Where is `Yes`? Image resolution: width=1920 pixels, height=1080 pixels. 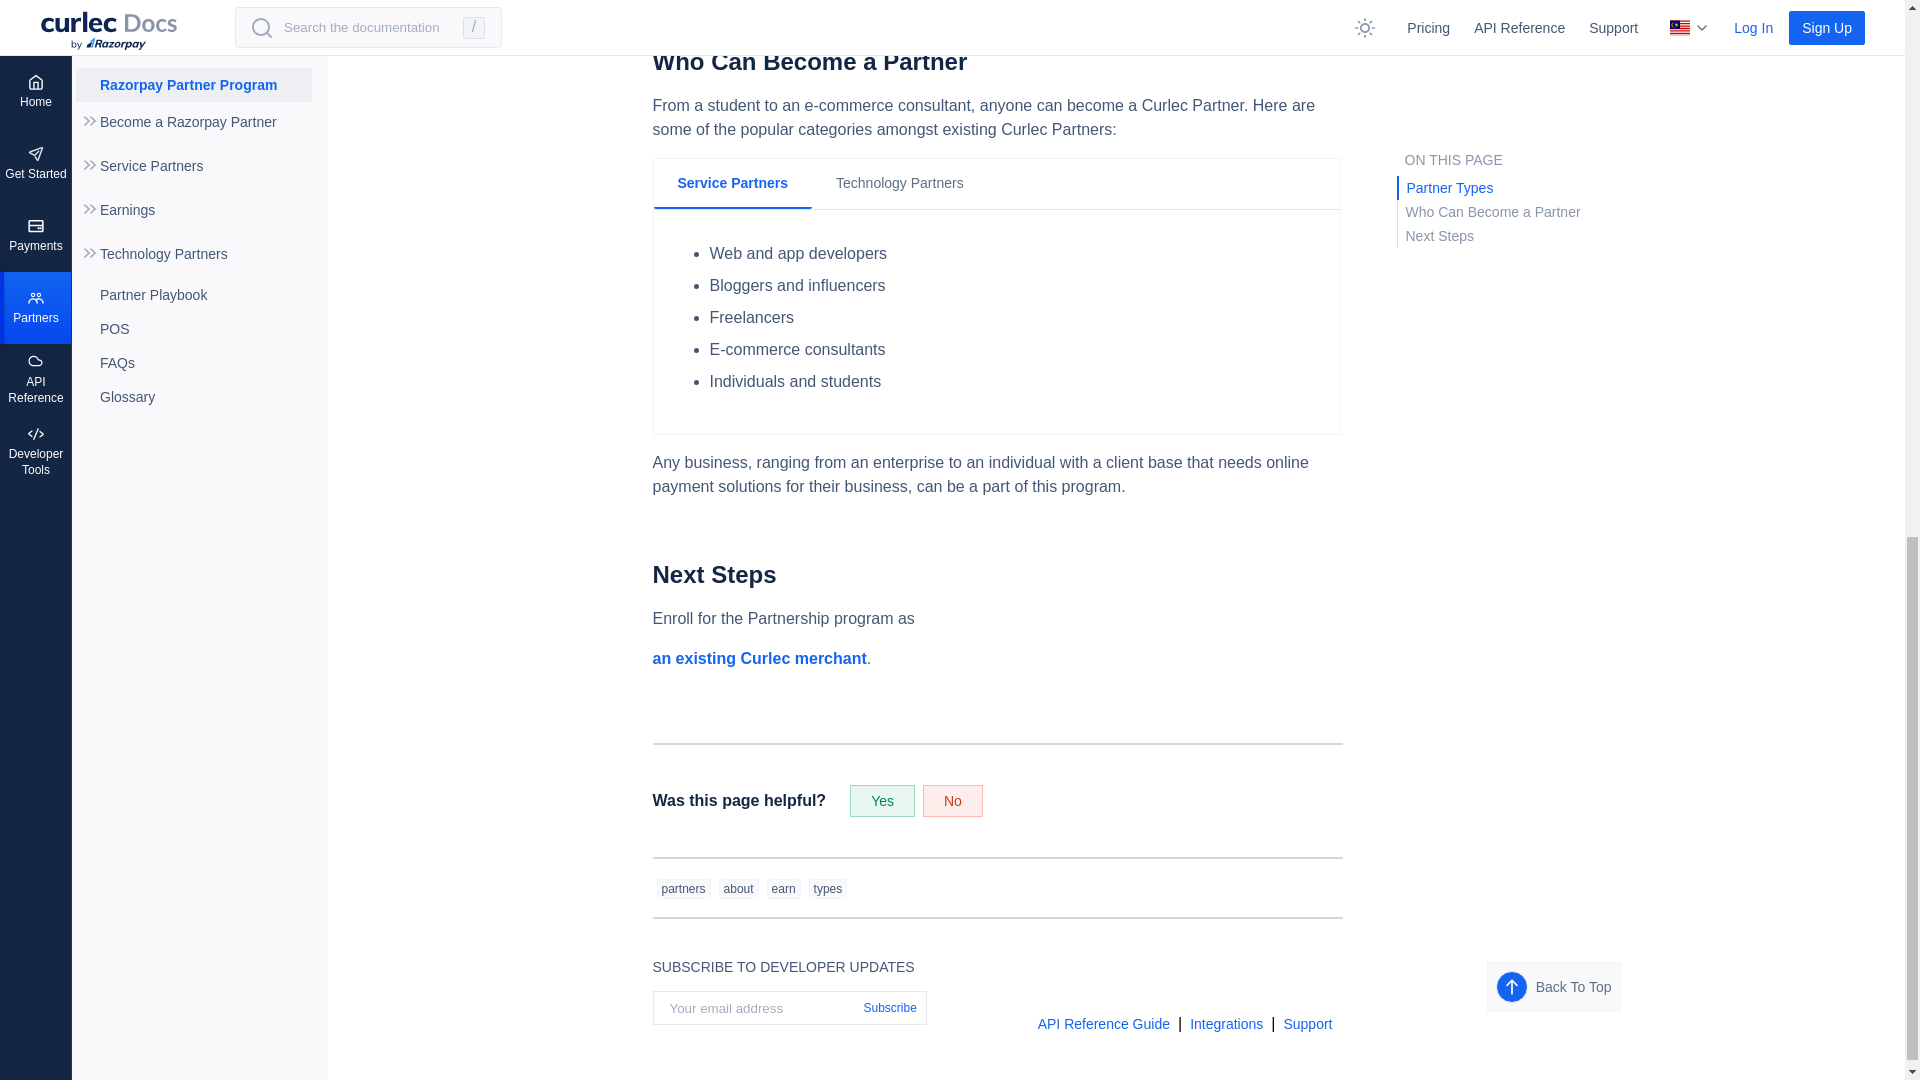
Yes is located at coordinates (882, 800).